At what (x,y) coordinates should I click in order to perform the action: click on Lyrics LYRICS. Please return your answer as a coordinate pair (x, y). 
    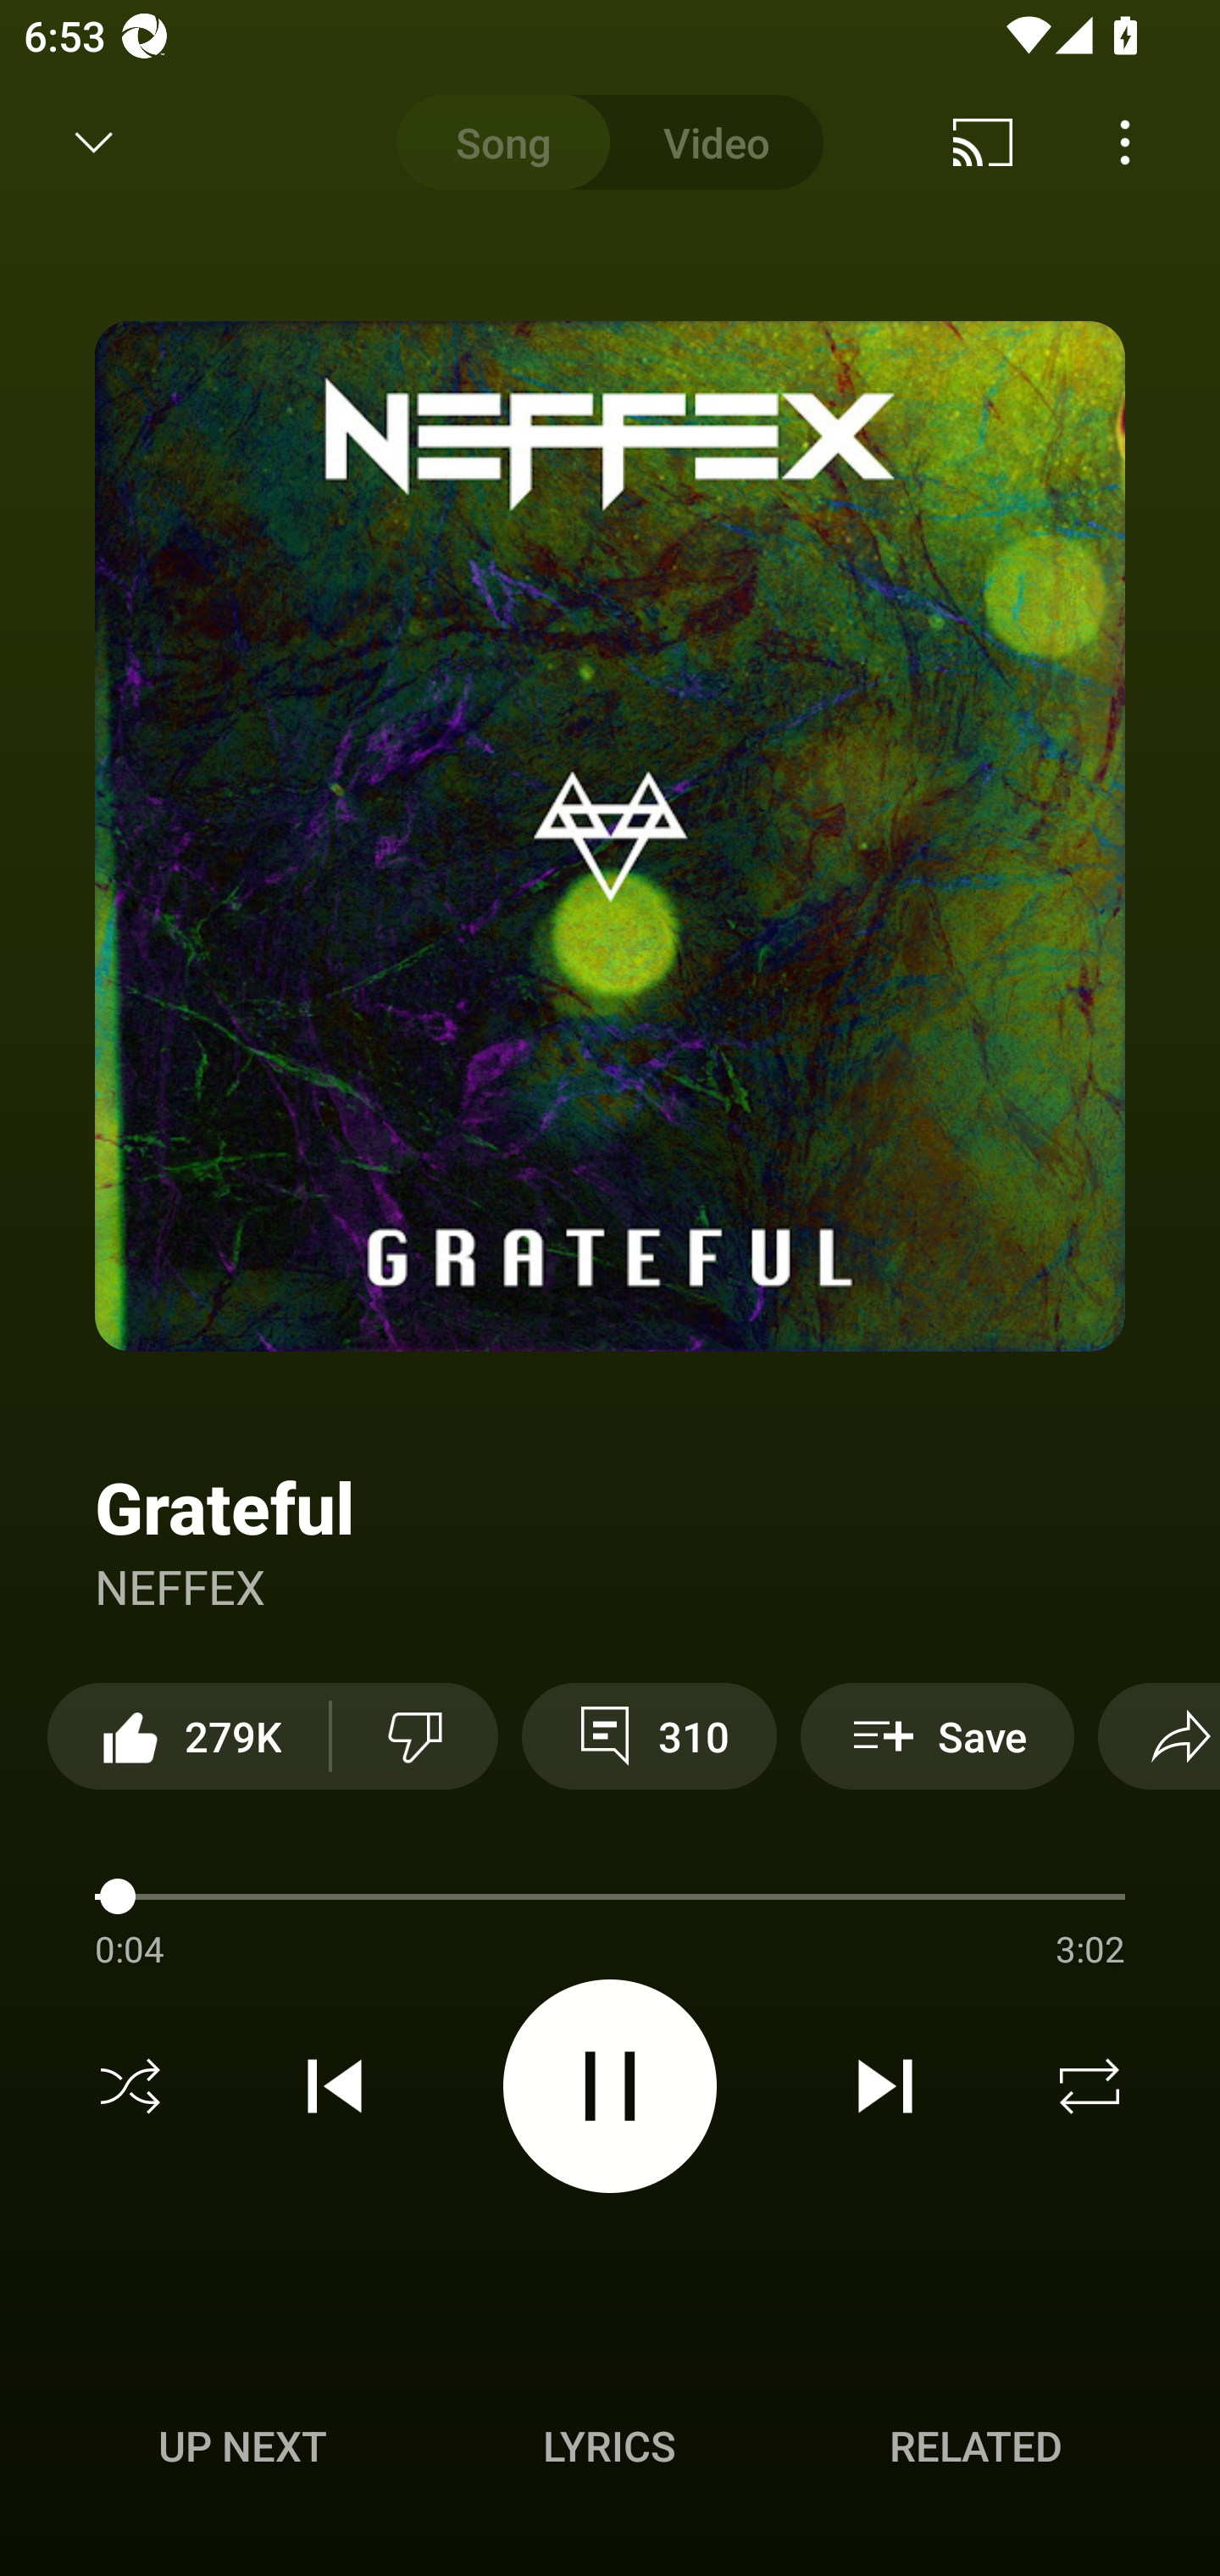
    Looking at the image, I should click on (609, 2446).